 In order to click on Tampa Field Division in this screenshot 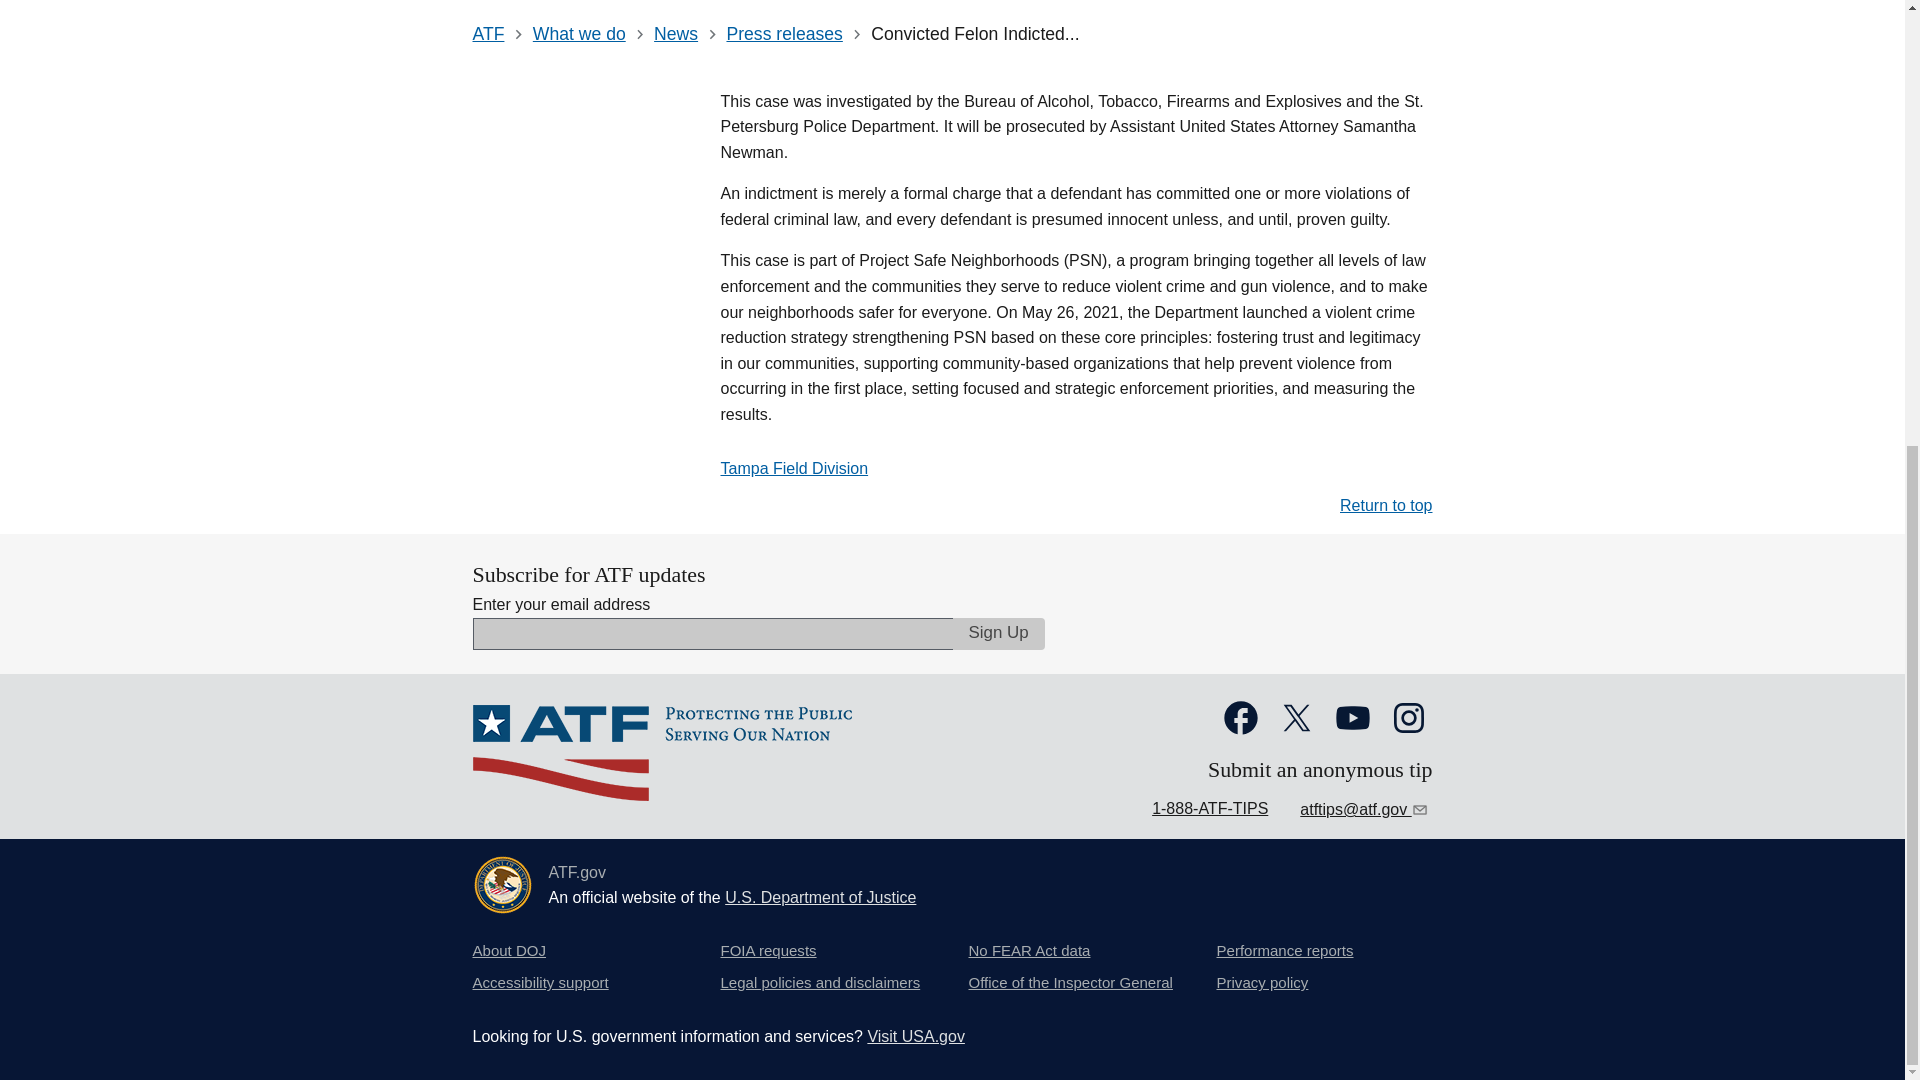, I will do `click(794, 468)`.